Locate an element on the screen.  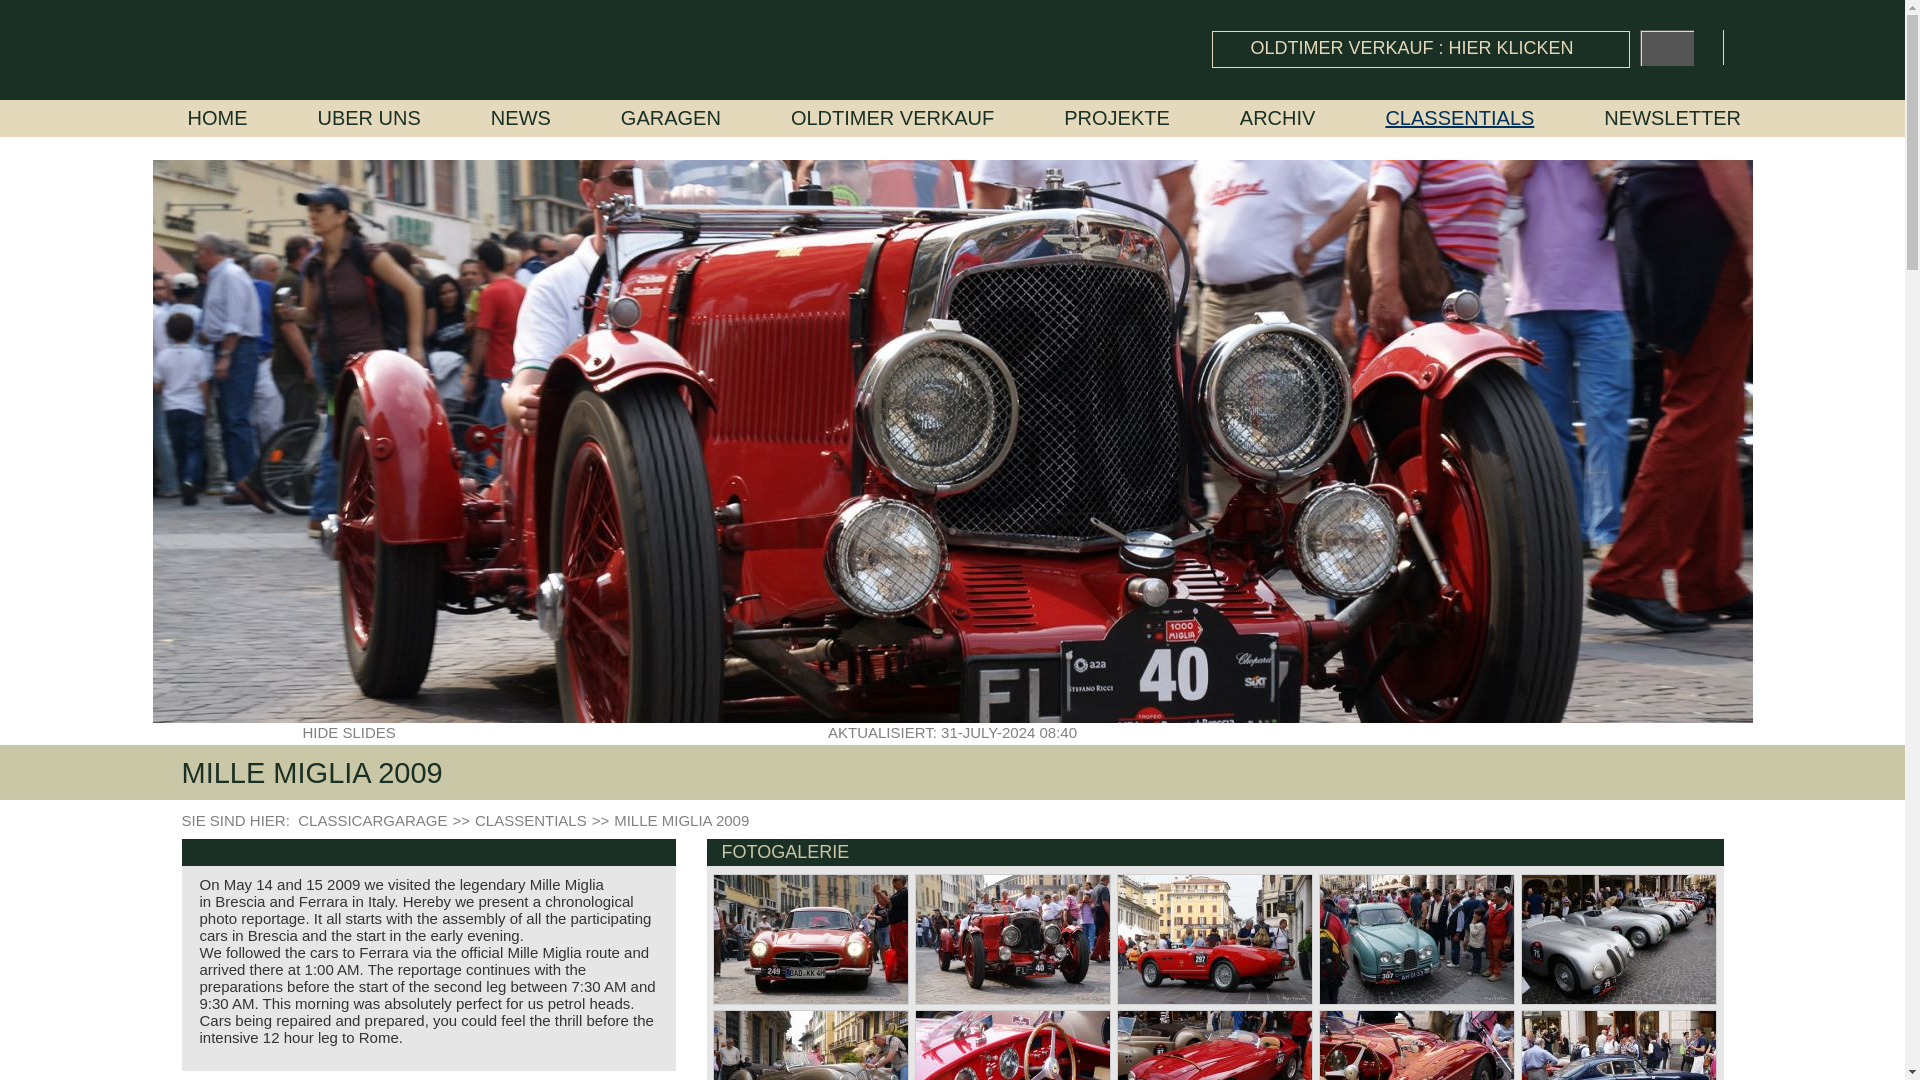
Classentials is located at coordinates (1459, 117).